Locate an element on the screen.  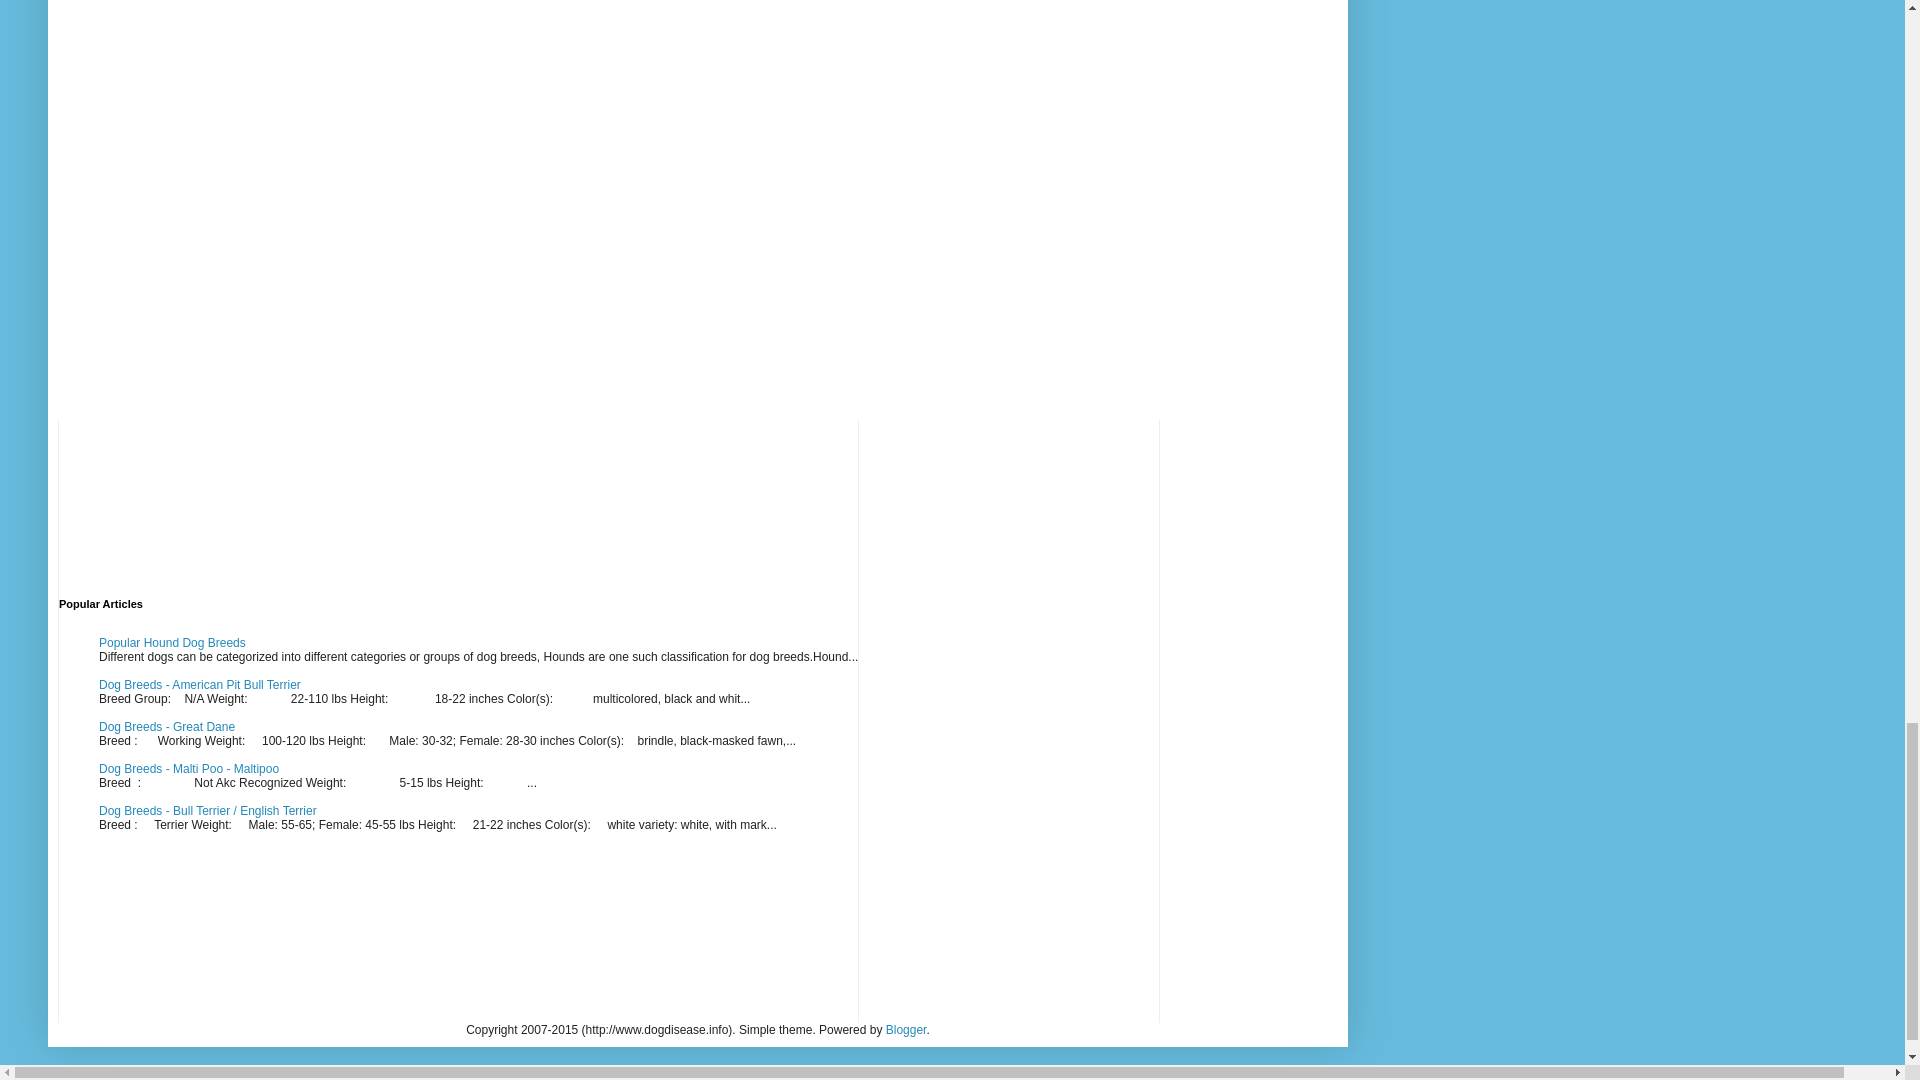
Dog Breeds - Malti Poo - Maltipoo is located at coordinates (188, 769).